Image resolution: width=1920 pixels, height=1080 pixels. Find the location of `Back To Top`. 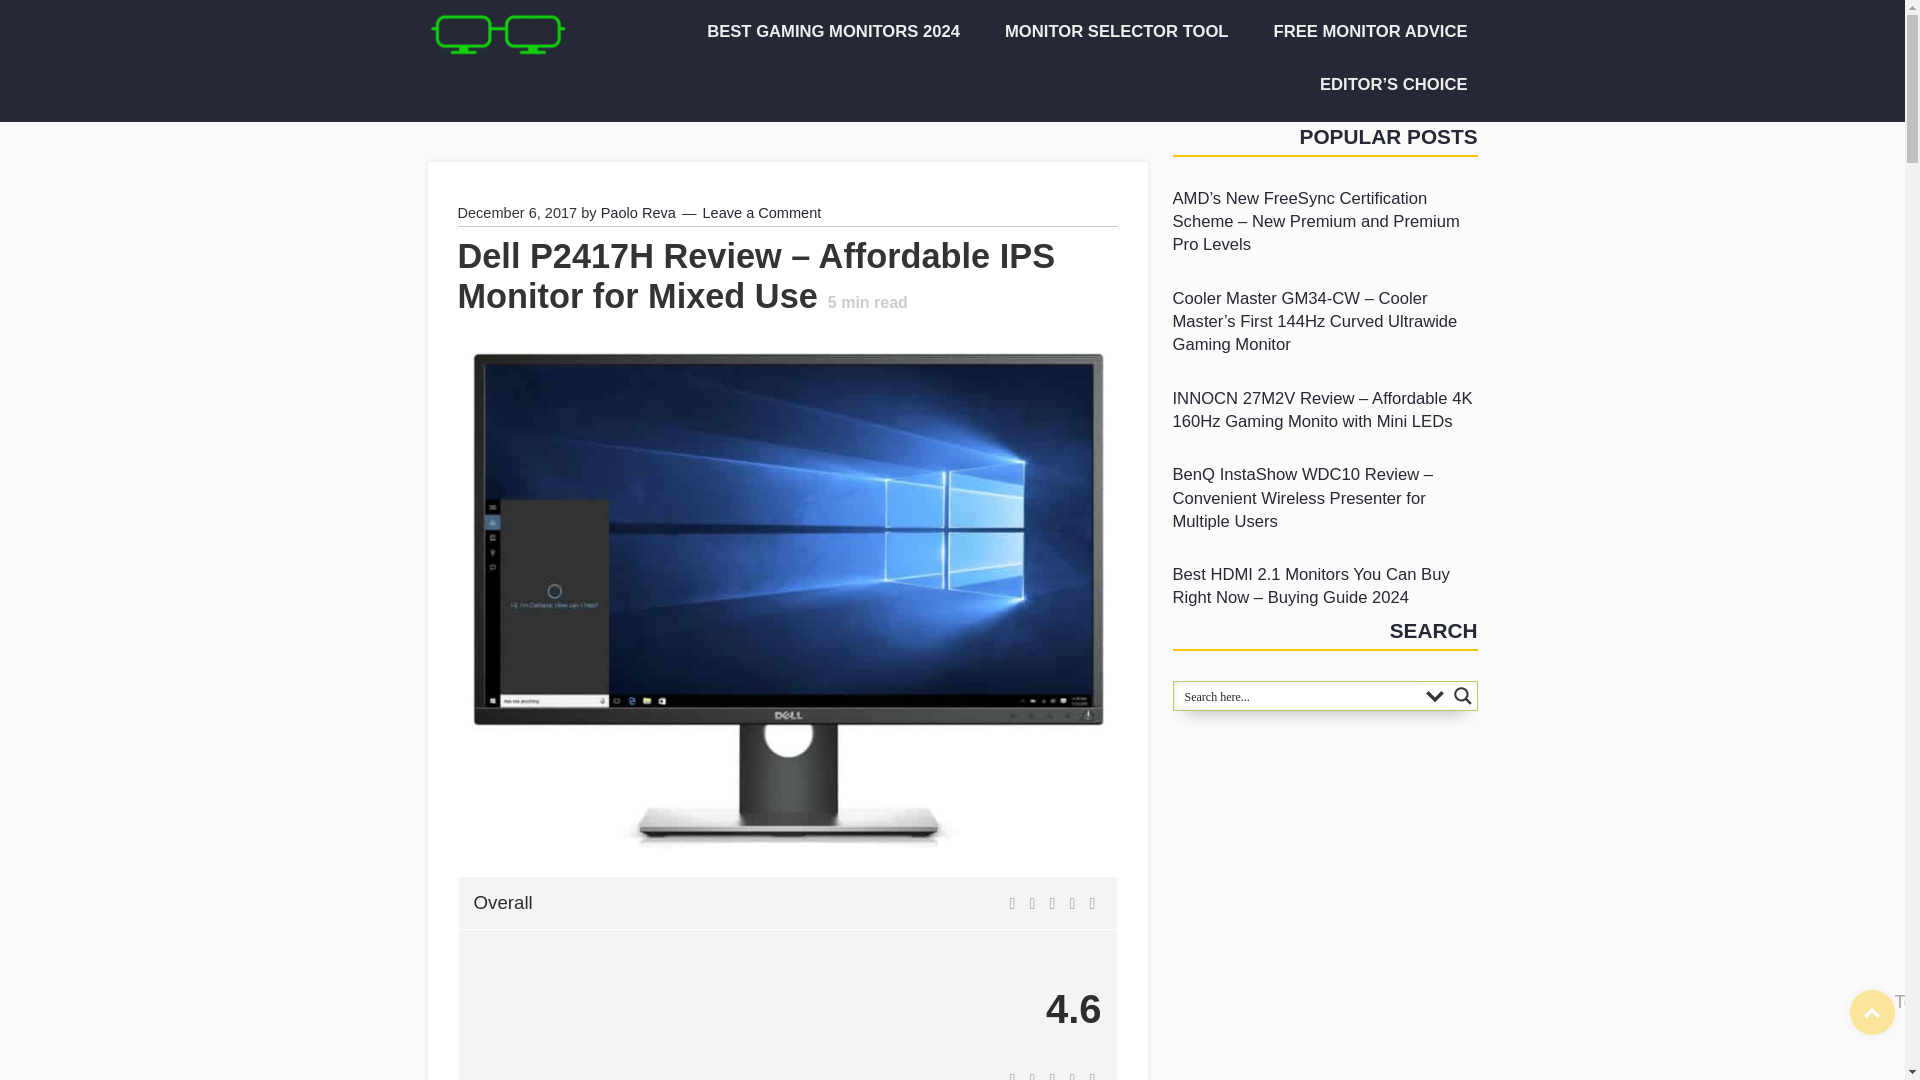

Back To Top is located at coordinates (1872, 1012).